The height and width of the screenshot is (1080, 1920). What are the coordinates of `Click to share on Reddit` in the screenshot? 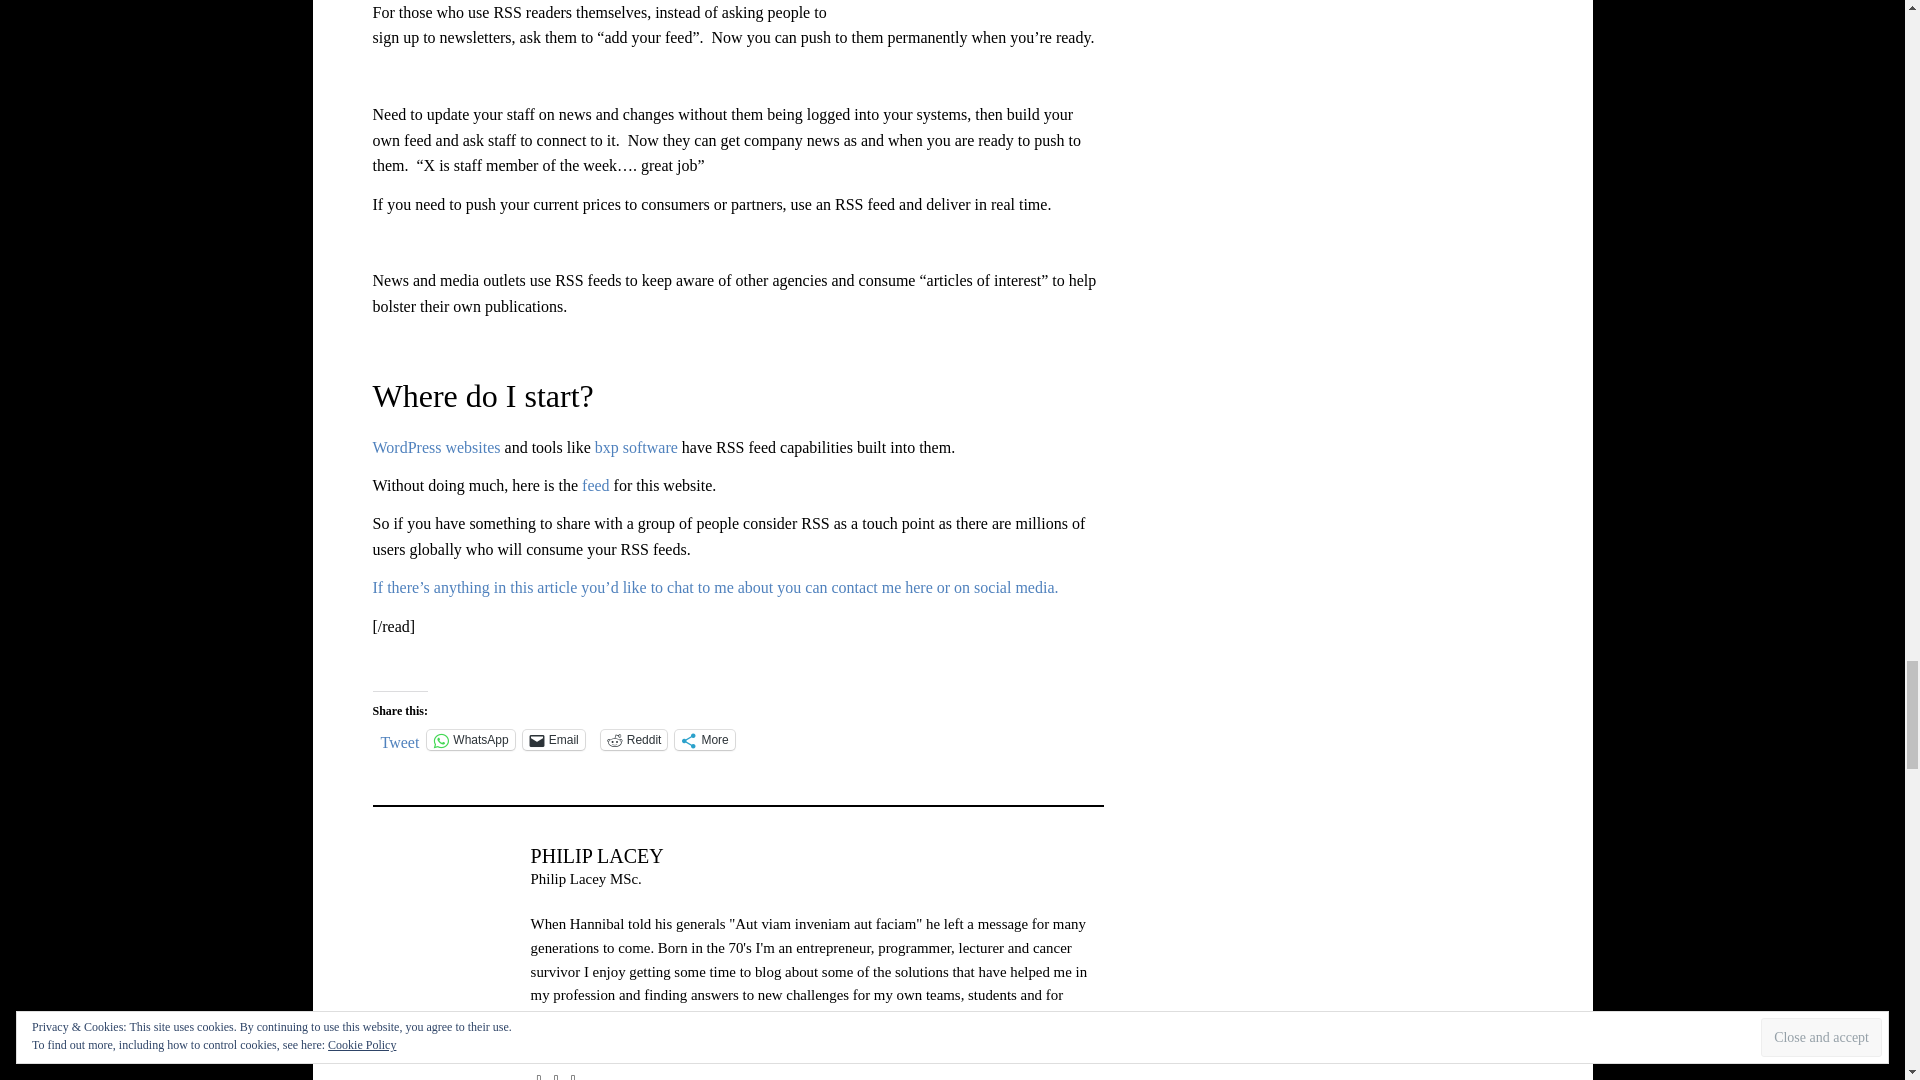 It's located at (634, 740).